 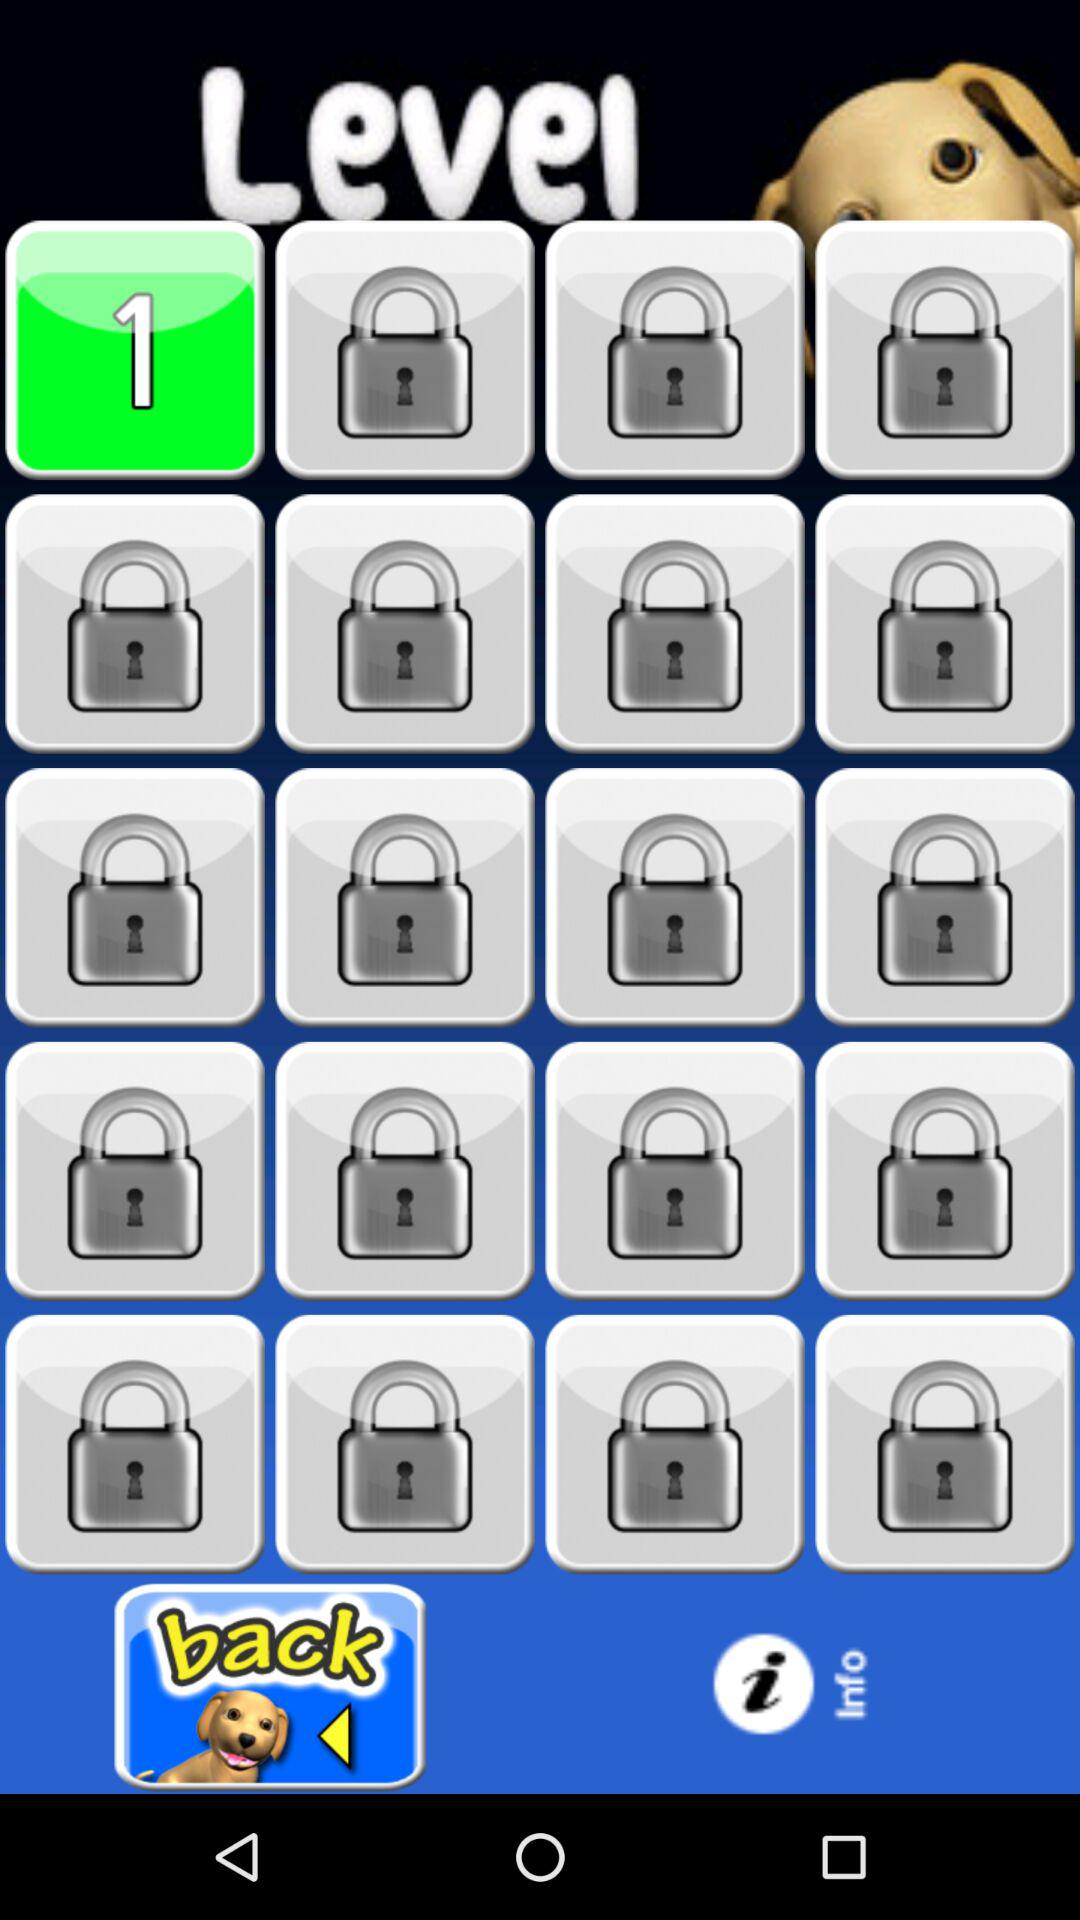 What do you see at coordinates (135, 350) in the screenshot?
I see `select level` at bounding box center [135, 350].